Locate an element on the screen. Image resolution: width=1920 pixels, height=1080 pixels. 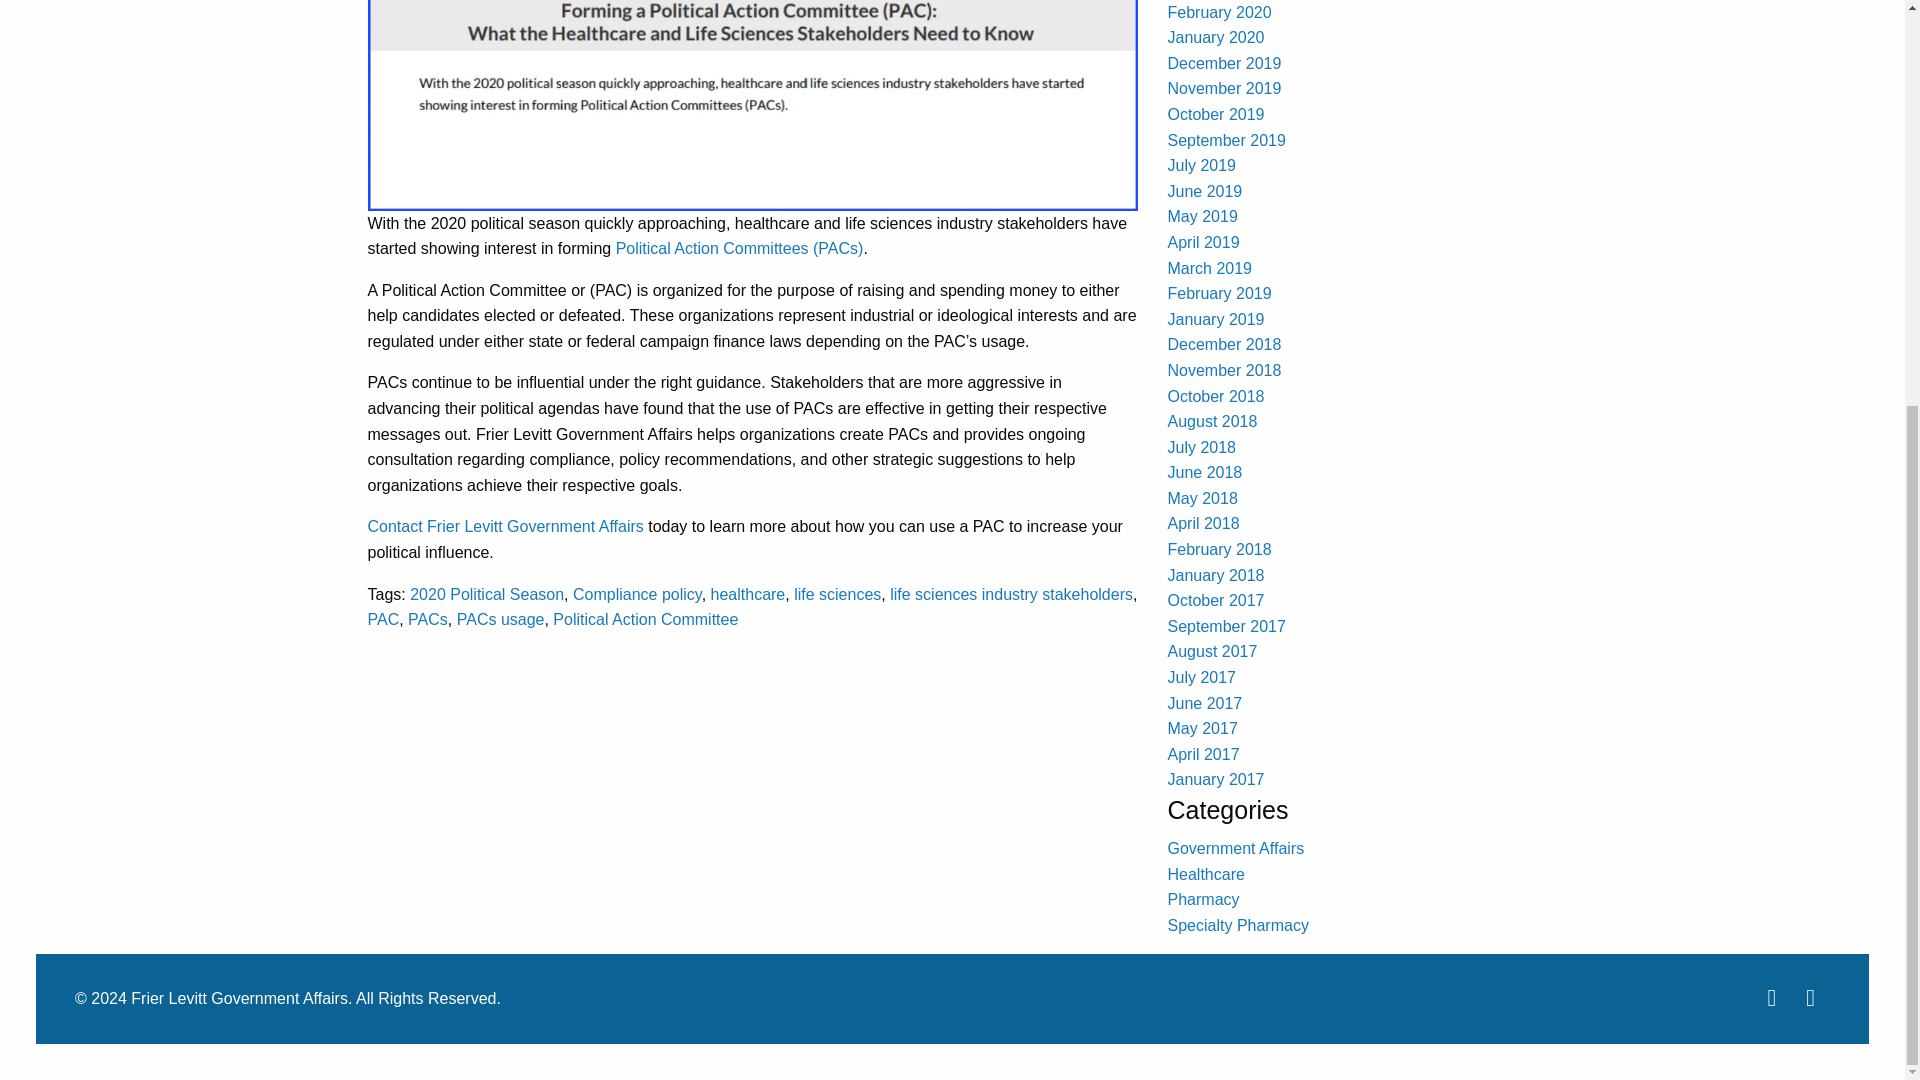
Contact Frier Levitt Government Affairs is located at coordinates (506, 526).